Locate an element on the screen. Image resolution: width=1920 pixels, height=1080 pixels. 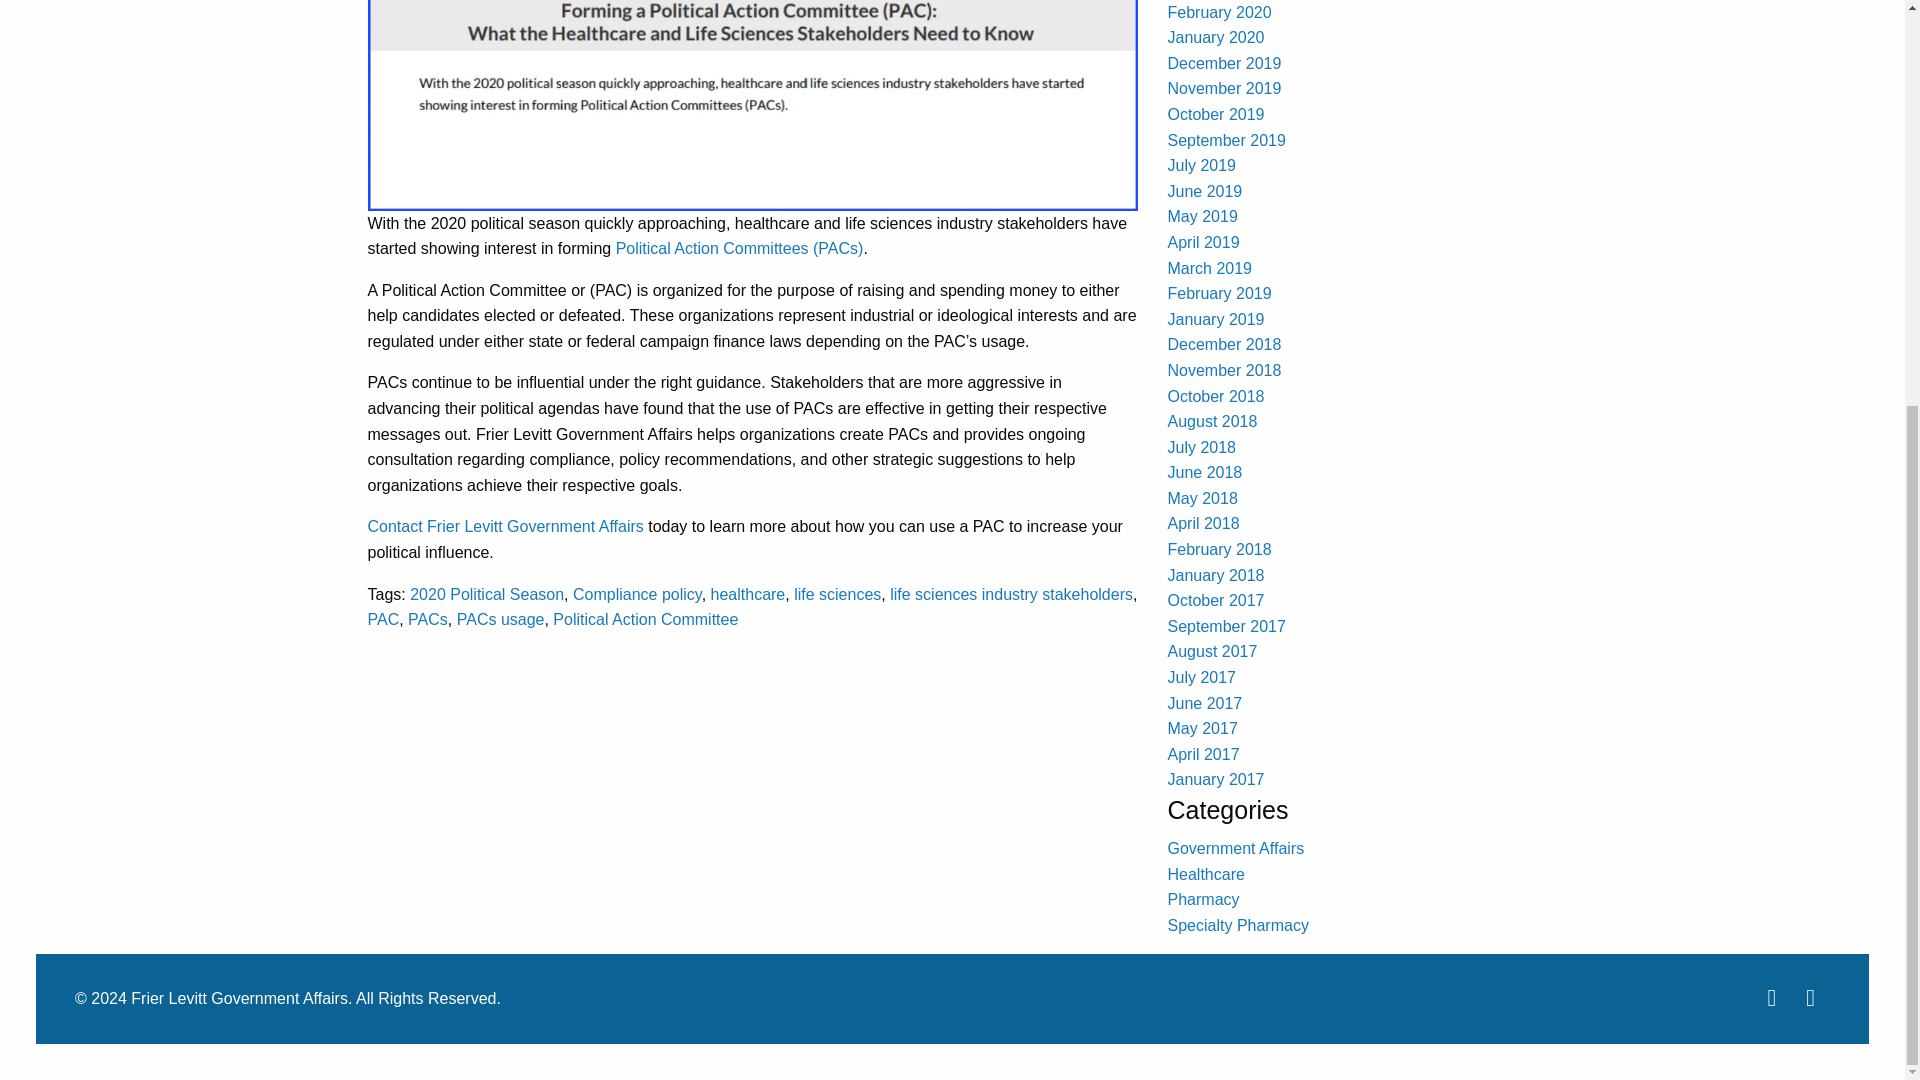
Contact Frier Levitt Government Affairs is located at coordinates (506, 526).